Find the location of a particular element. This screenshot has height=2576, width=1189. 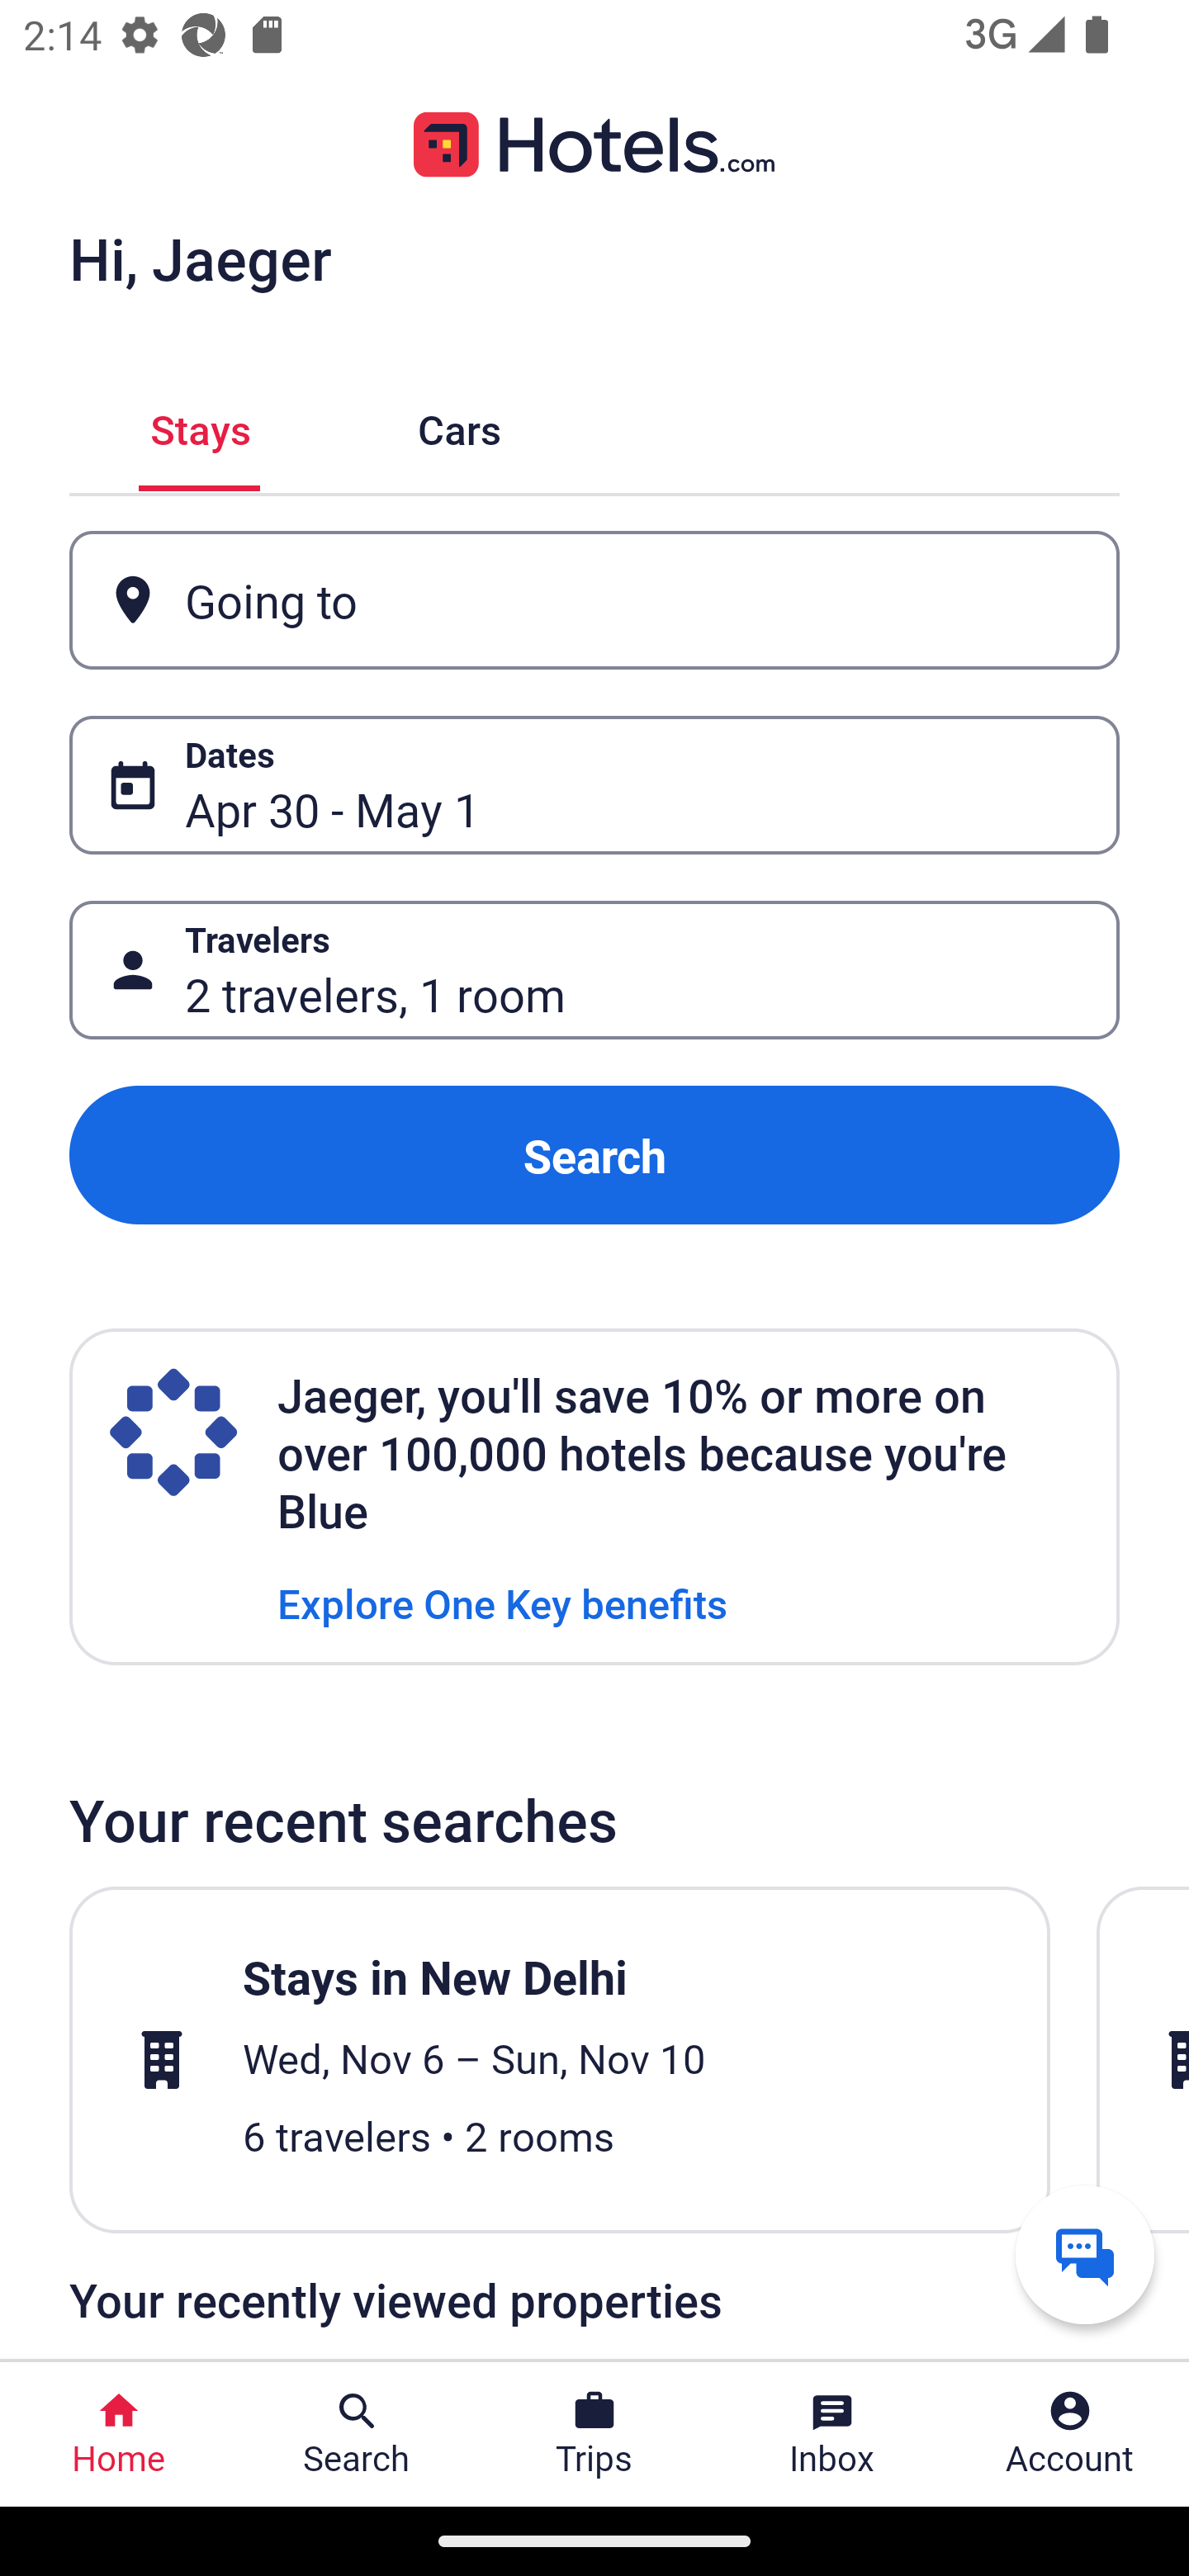

Travelers Button 2 travelers, 1 room is located at coordinates (594, 971).